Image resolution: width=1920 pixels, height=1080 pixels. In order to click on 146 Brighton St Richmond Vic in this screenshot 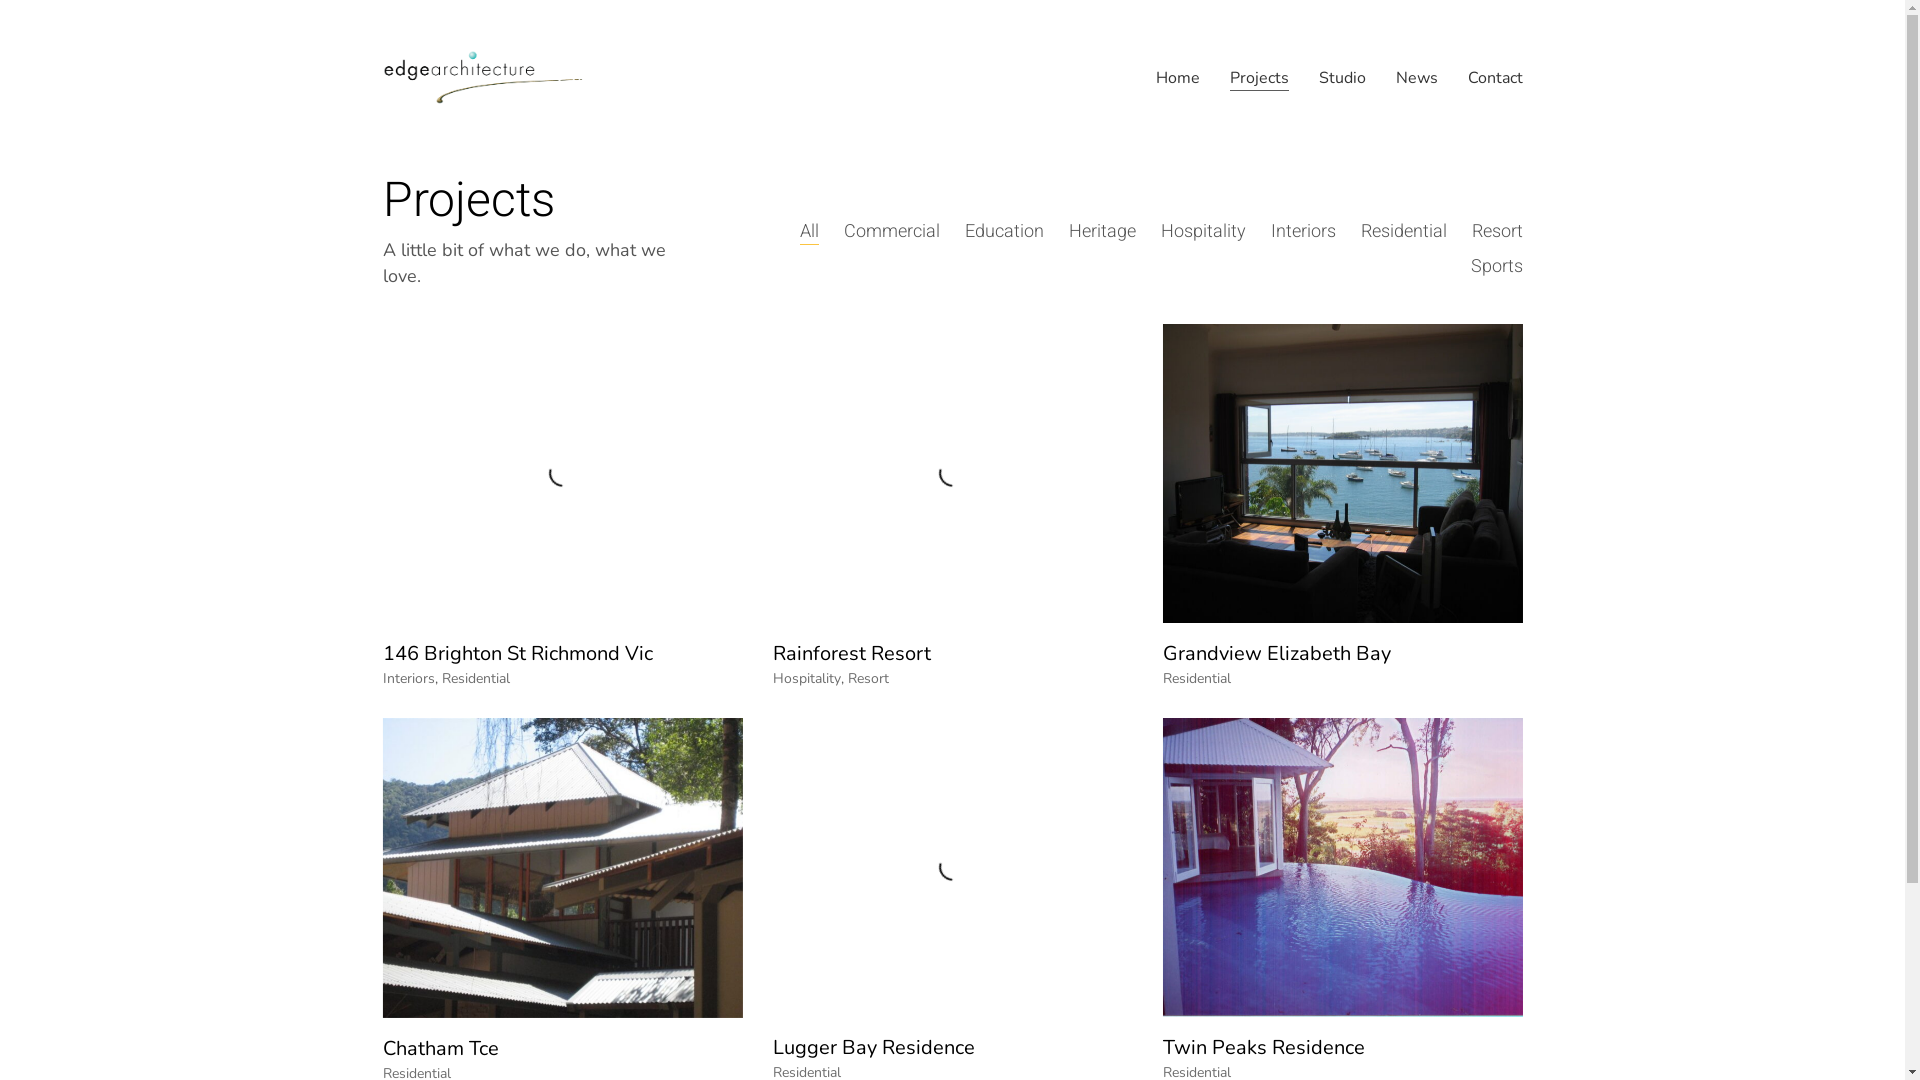, I will do `click(517, 654)`.